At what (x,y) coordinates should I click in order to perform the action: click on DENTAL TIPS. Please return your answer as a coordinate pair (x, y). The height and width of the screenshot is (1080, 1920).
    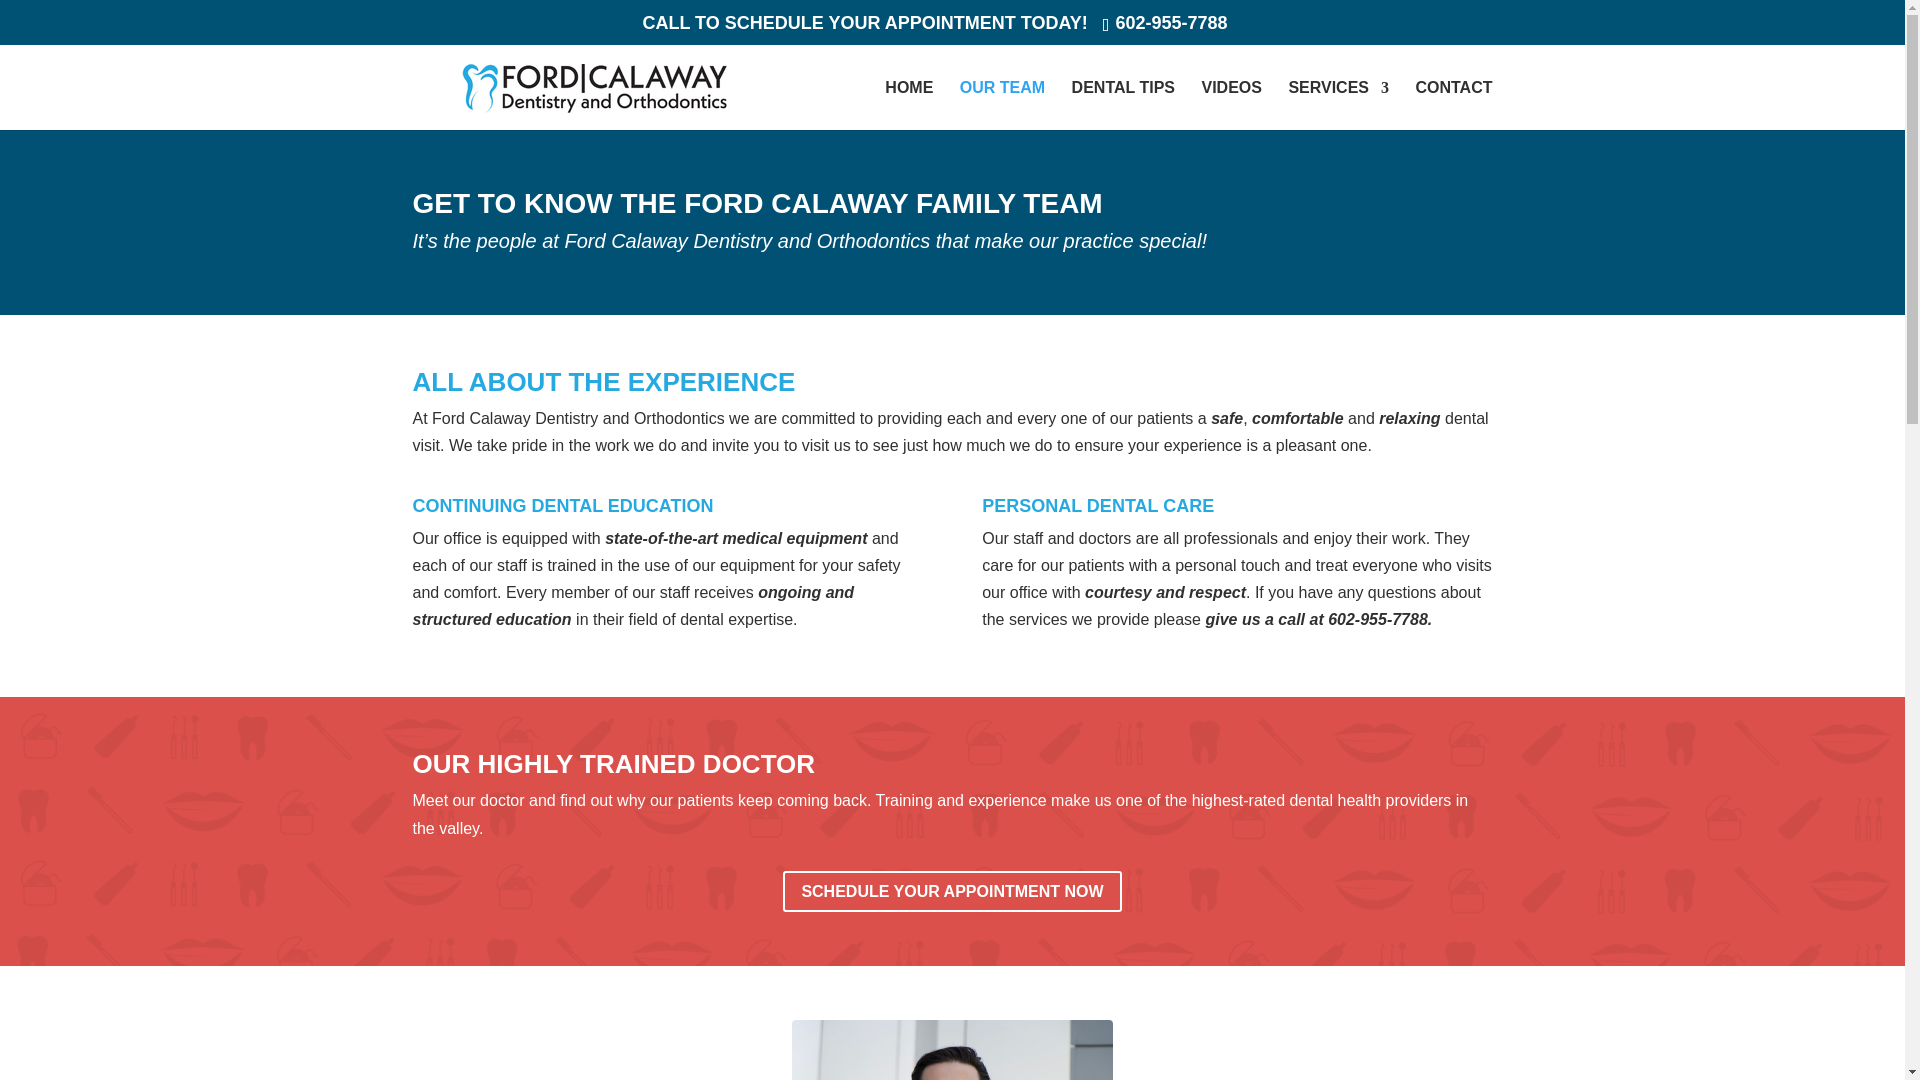
    Looking at the image, I should click on (1123, 105).